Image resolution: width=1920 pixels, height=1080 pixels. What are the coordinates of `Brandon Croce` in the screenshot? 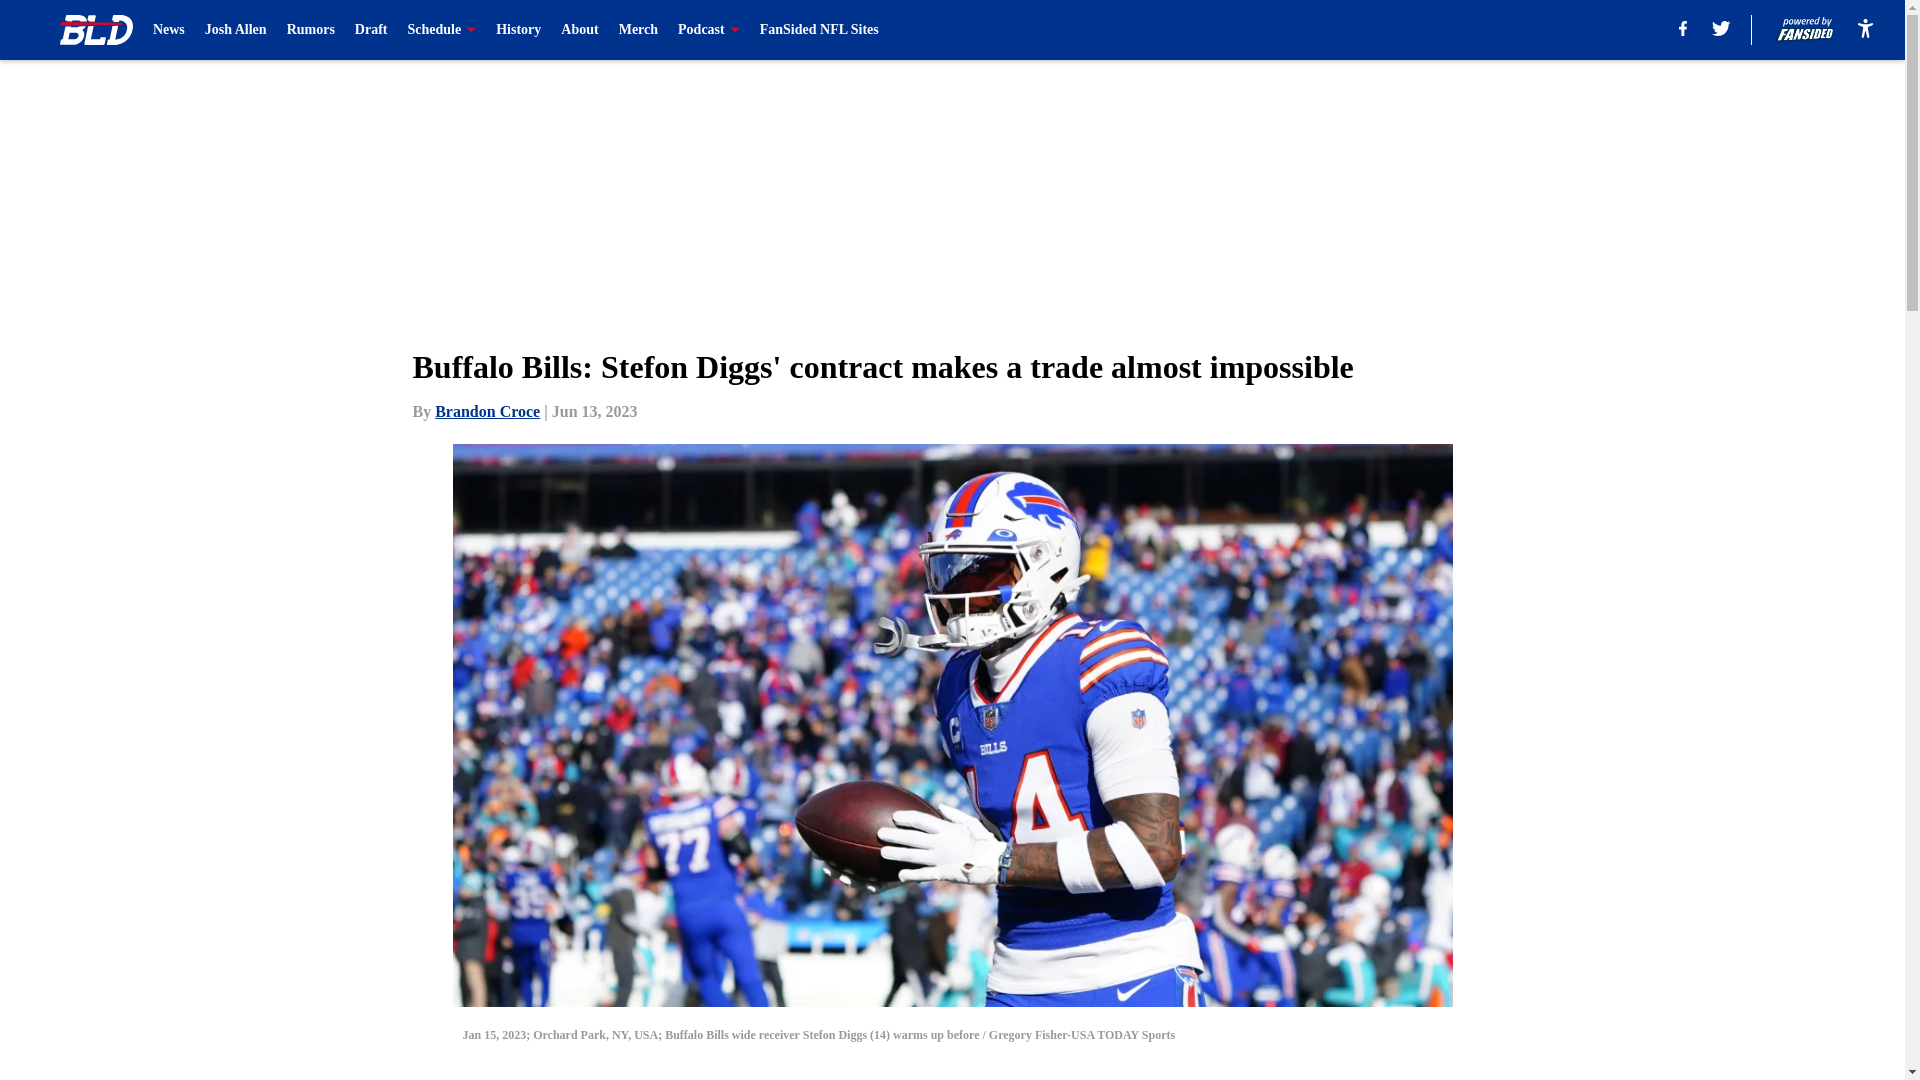 It's located at (487, 411).